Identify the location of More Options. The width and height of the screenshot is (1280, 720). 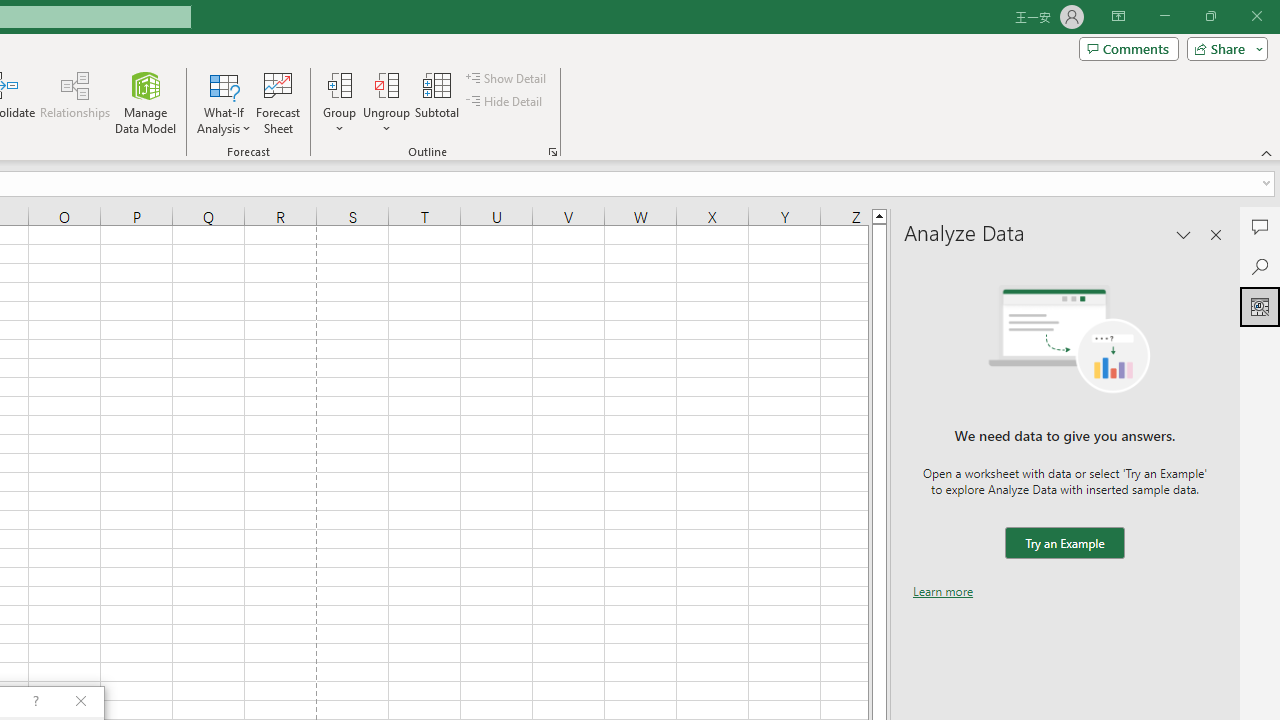
(386, 121).